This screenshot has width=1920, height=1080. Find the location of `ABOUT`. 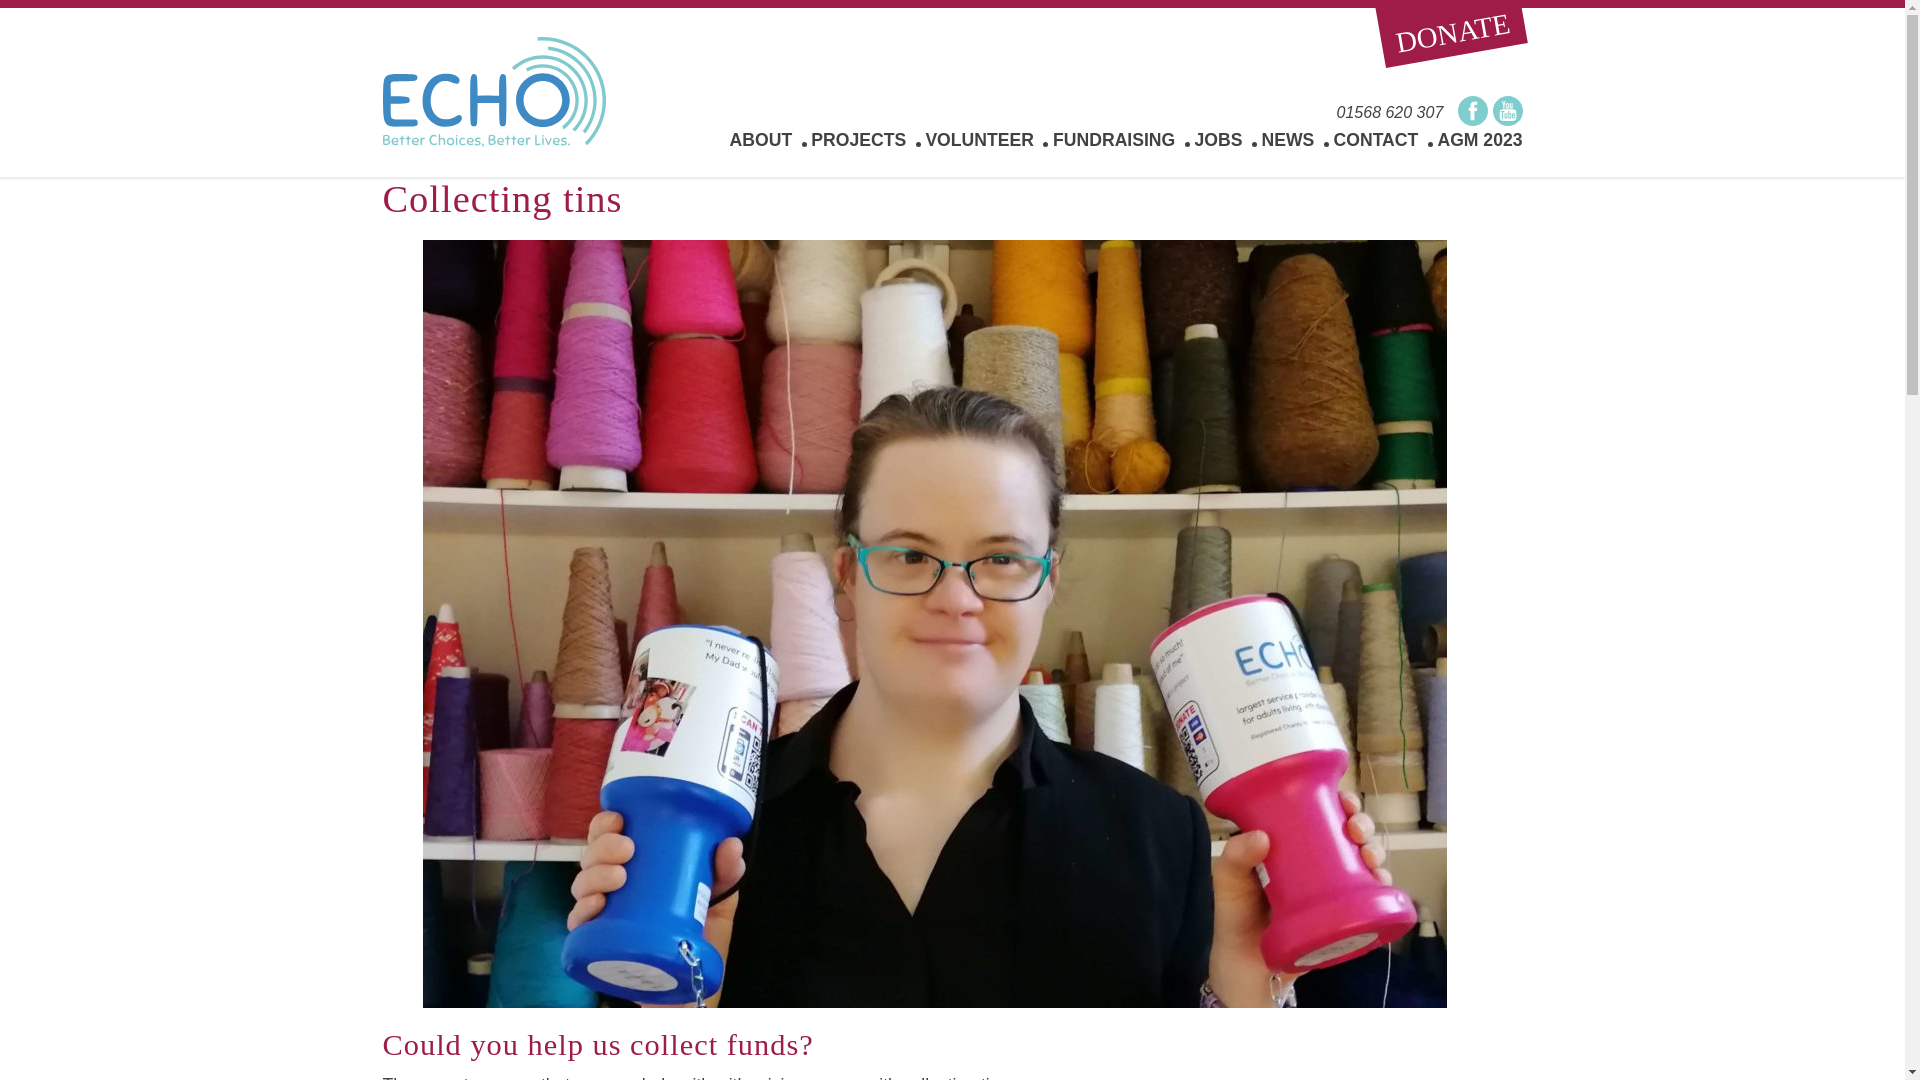

ABOUT is located at coordinates (760, 140).